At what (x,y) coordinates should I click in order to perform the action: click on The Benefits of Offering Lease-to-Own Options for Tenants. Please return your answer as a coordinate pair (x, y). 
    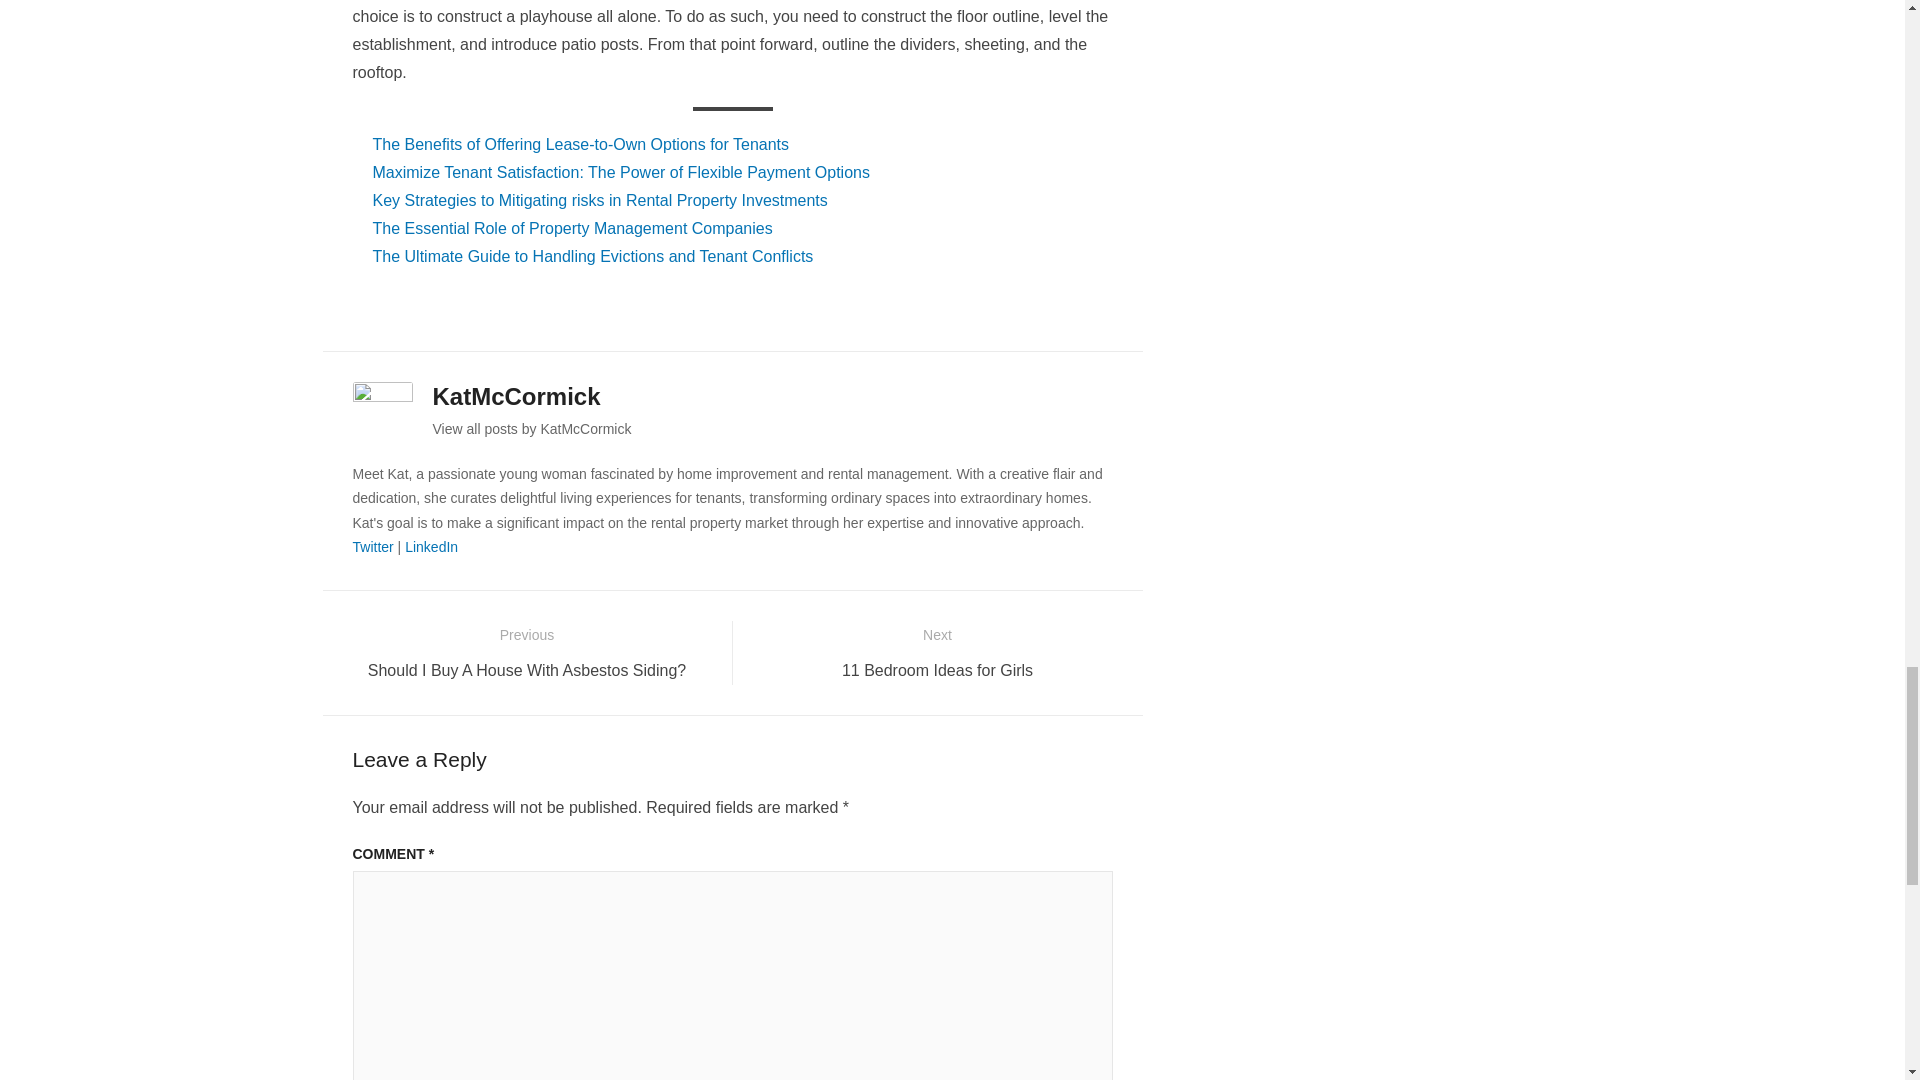
    Looking at the image, I should click on (580, 144).